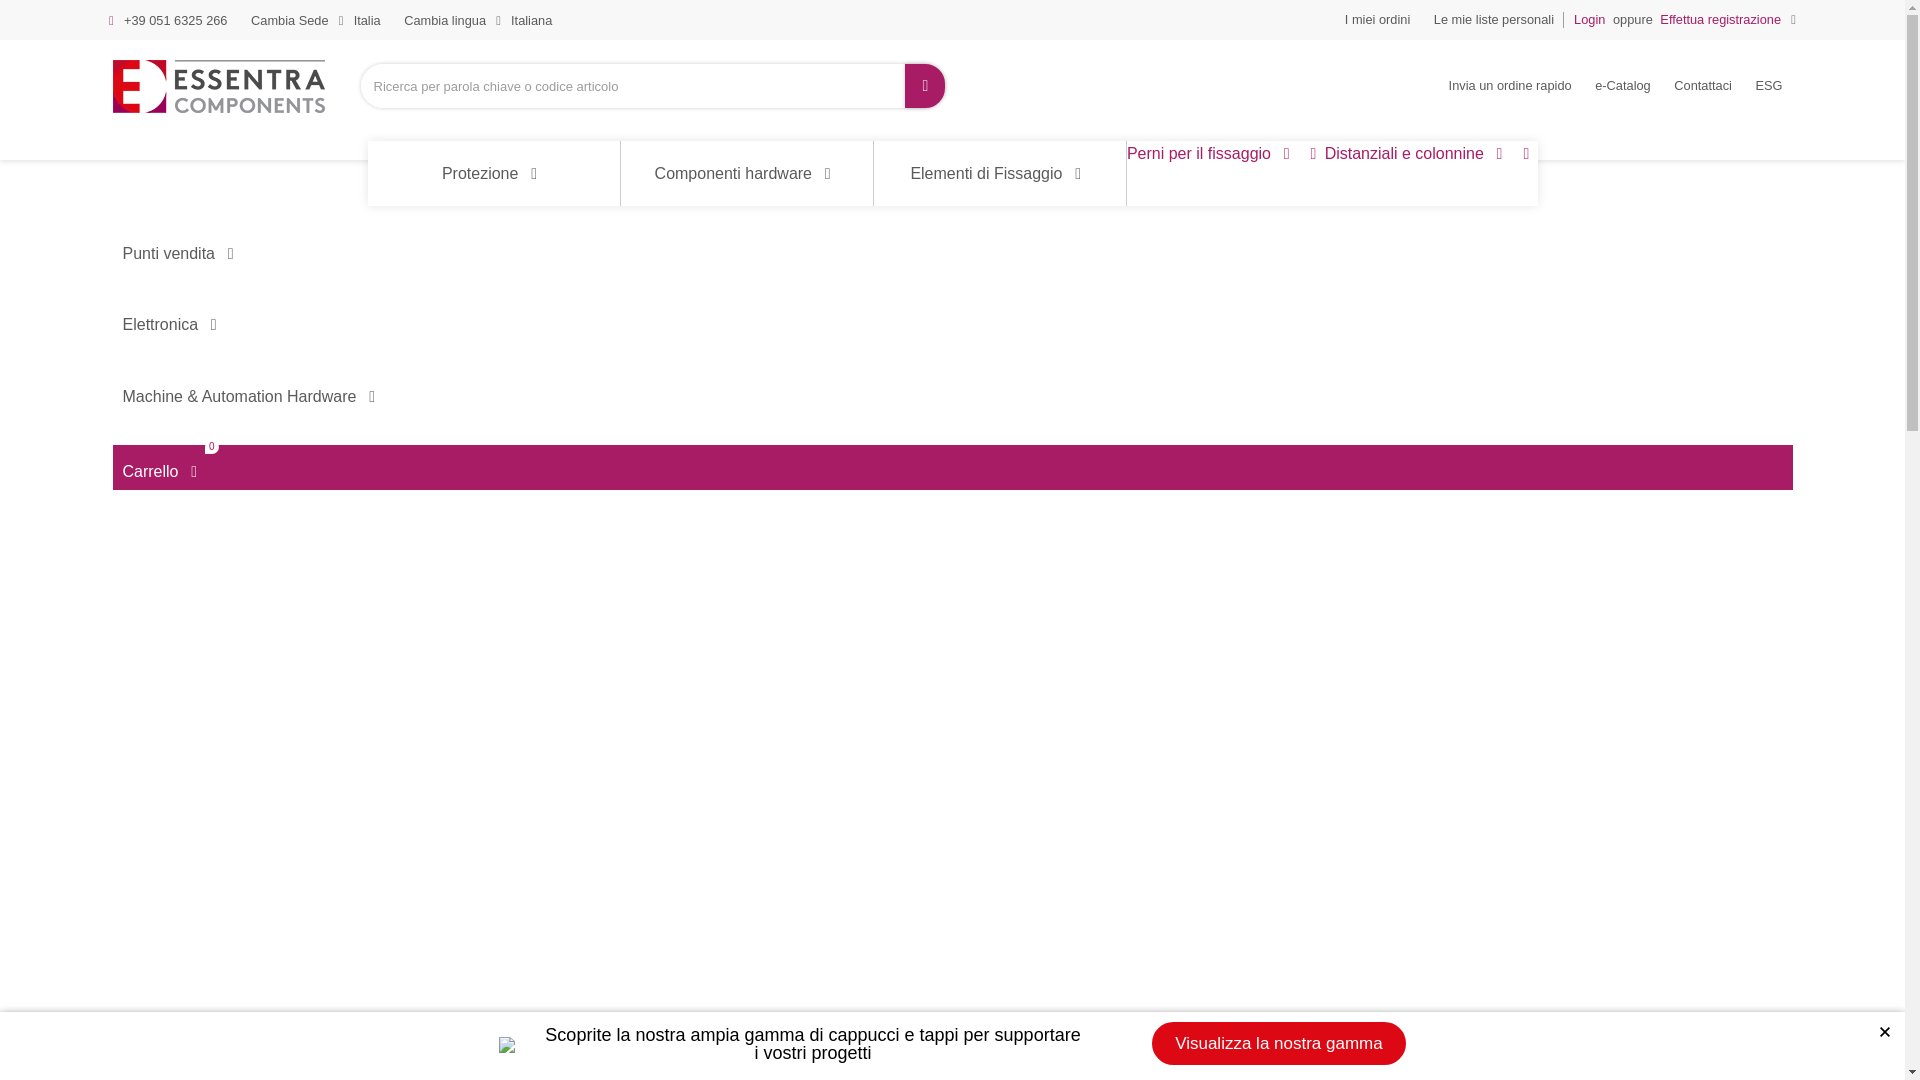 This screenshot has height=1080, width=1920. What do you see at coordinates (478, 21) in the screenshot?
I see `Cambia lingua Italiana` at bounding box center [478, 21].